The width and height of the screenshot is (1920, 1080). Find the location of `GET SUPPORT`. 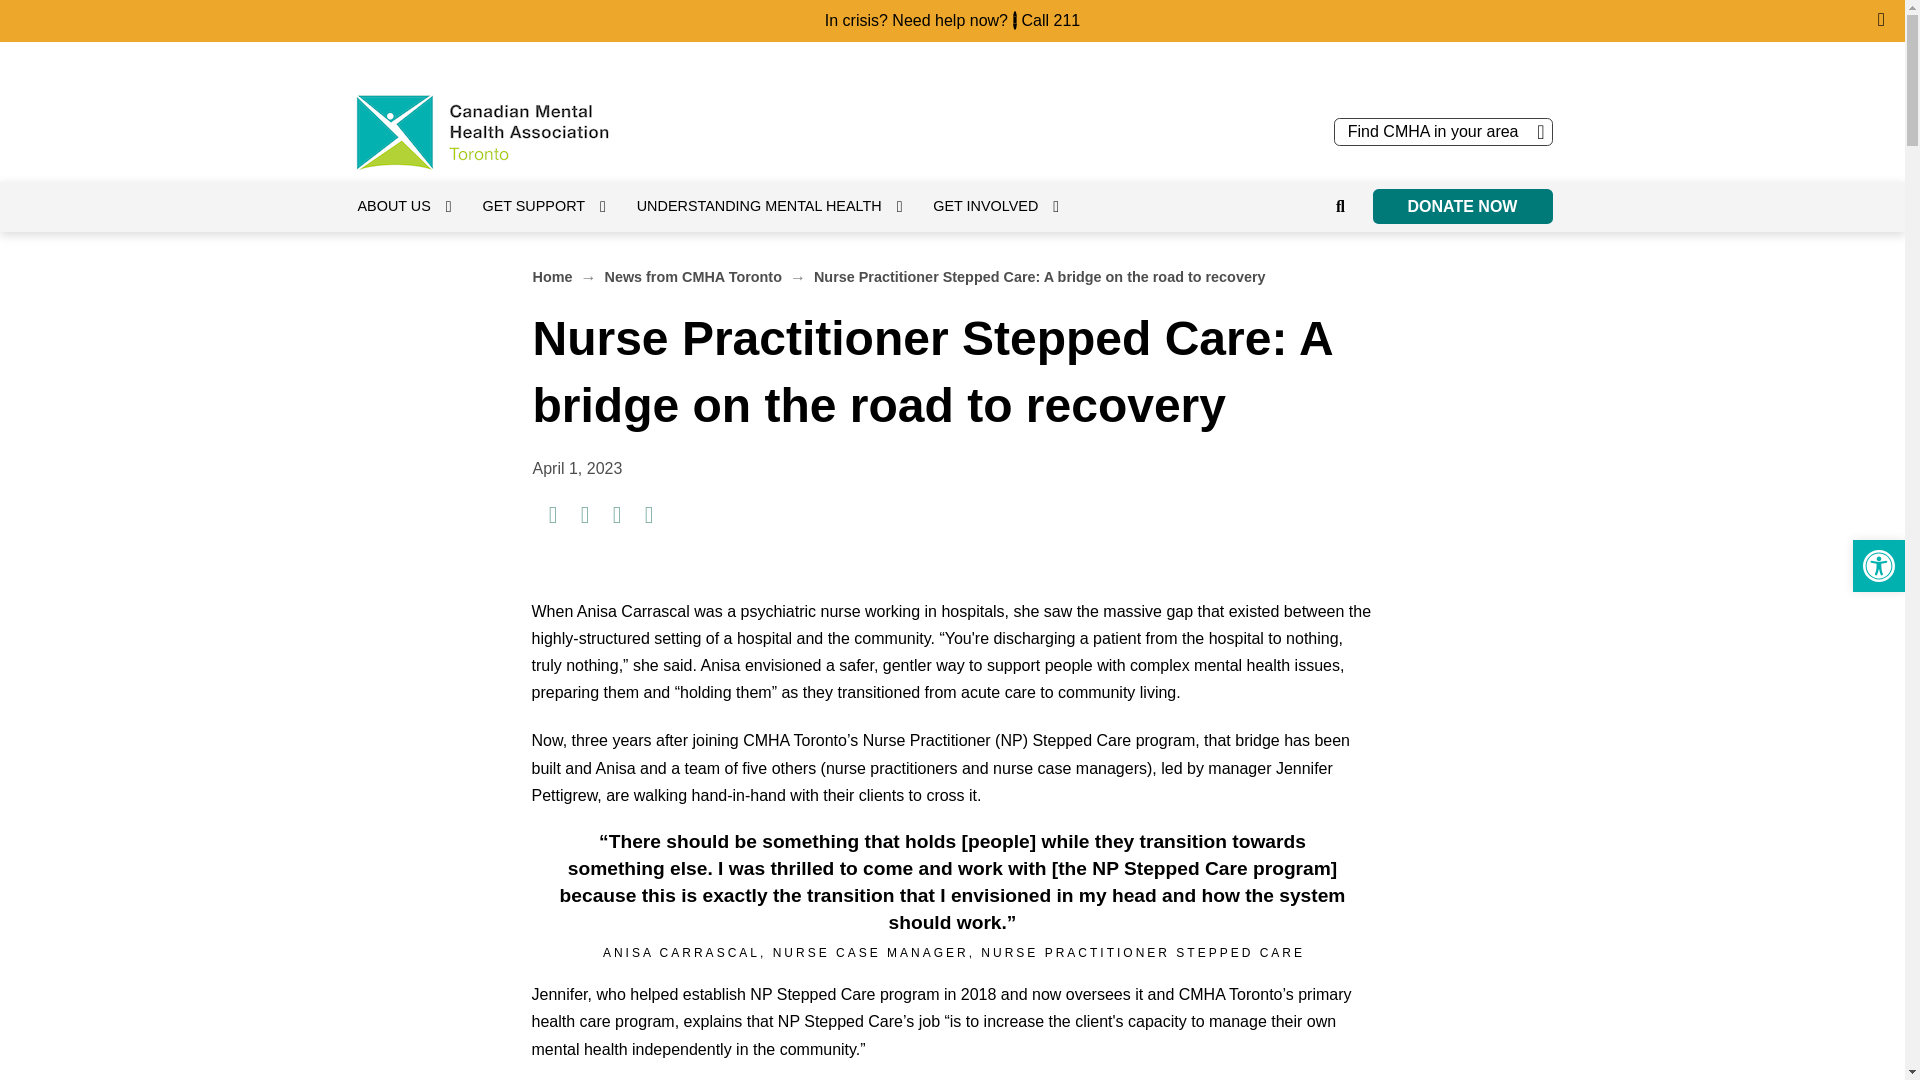

GET SUPPORT is located at coordinates (1444, 131).